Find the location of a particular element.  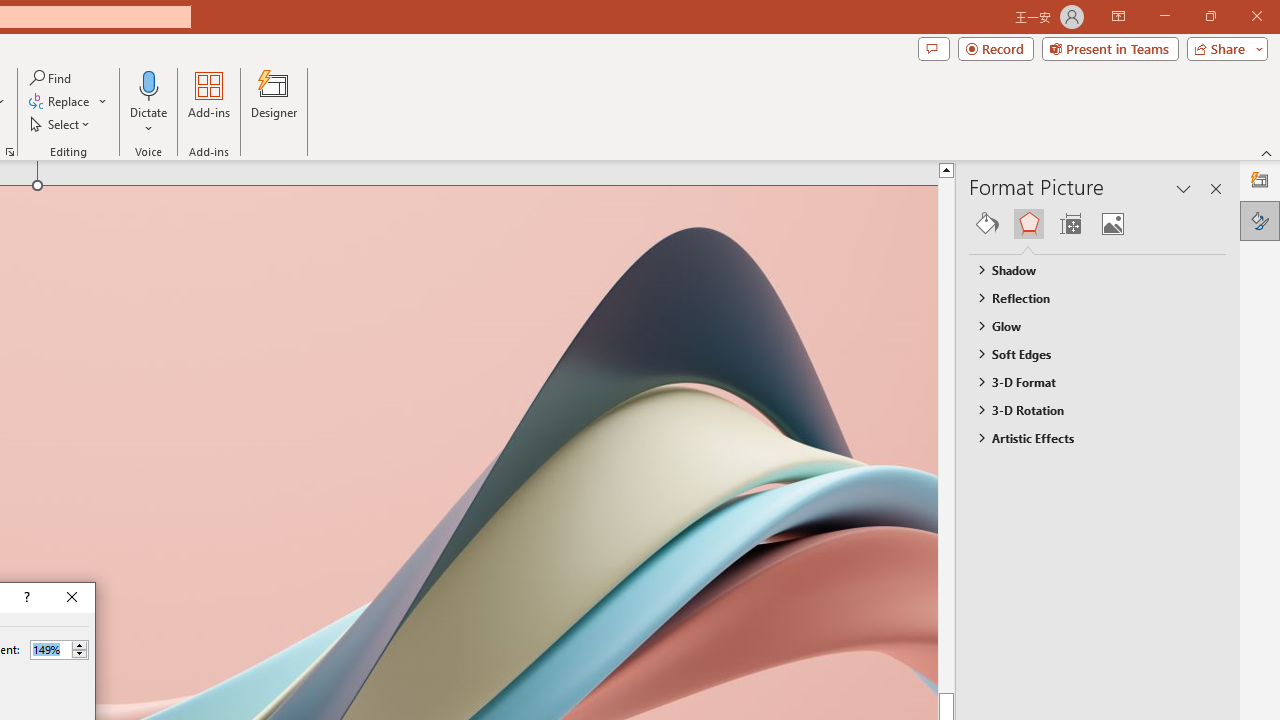

Format Picture is located at coordinates (1260, 220).